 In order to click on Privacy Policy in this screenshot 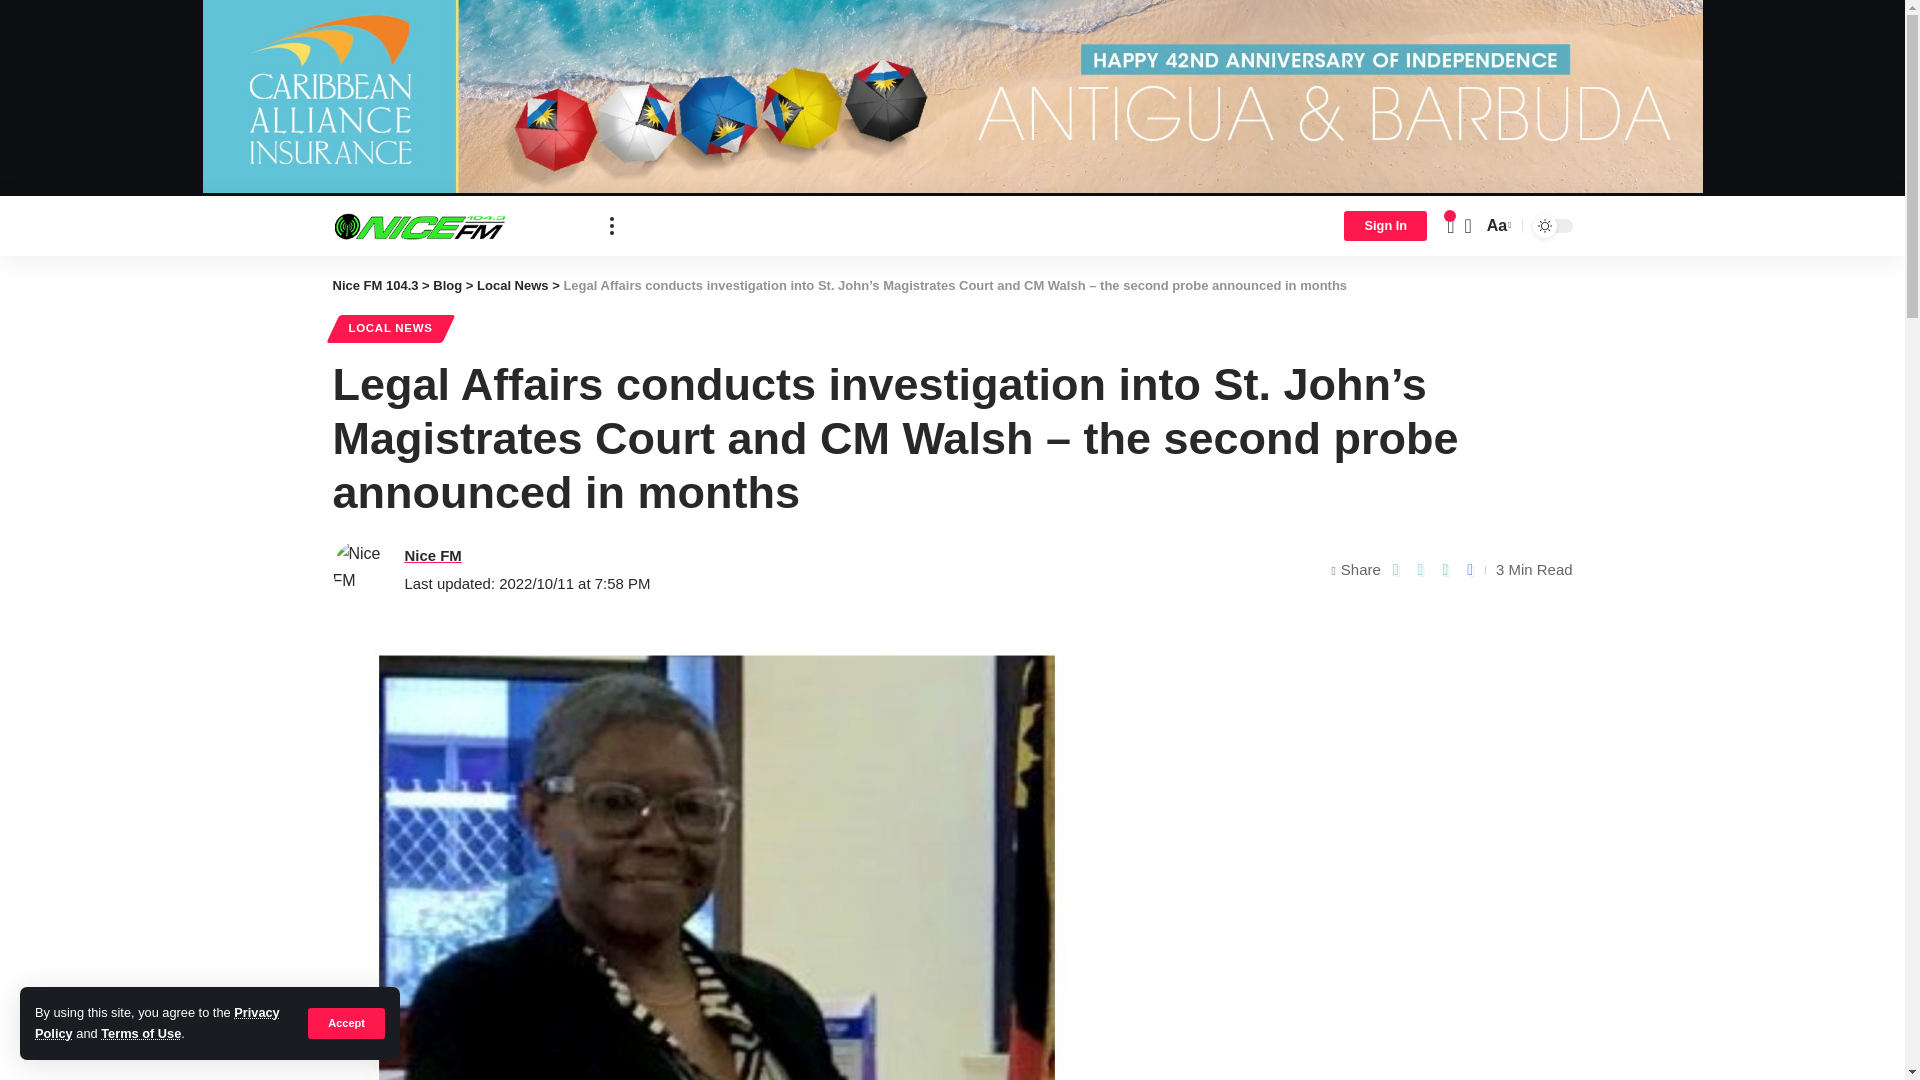, I will do `click(157, 1022)`.